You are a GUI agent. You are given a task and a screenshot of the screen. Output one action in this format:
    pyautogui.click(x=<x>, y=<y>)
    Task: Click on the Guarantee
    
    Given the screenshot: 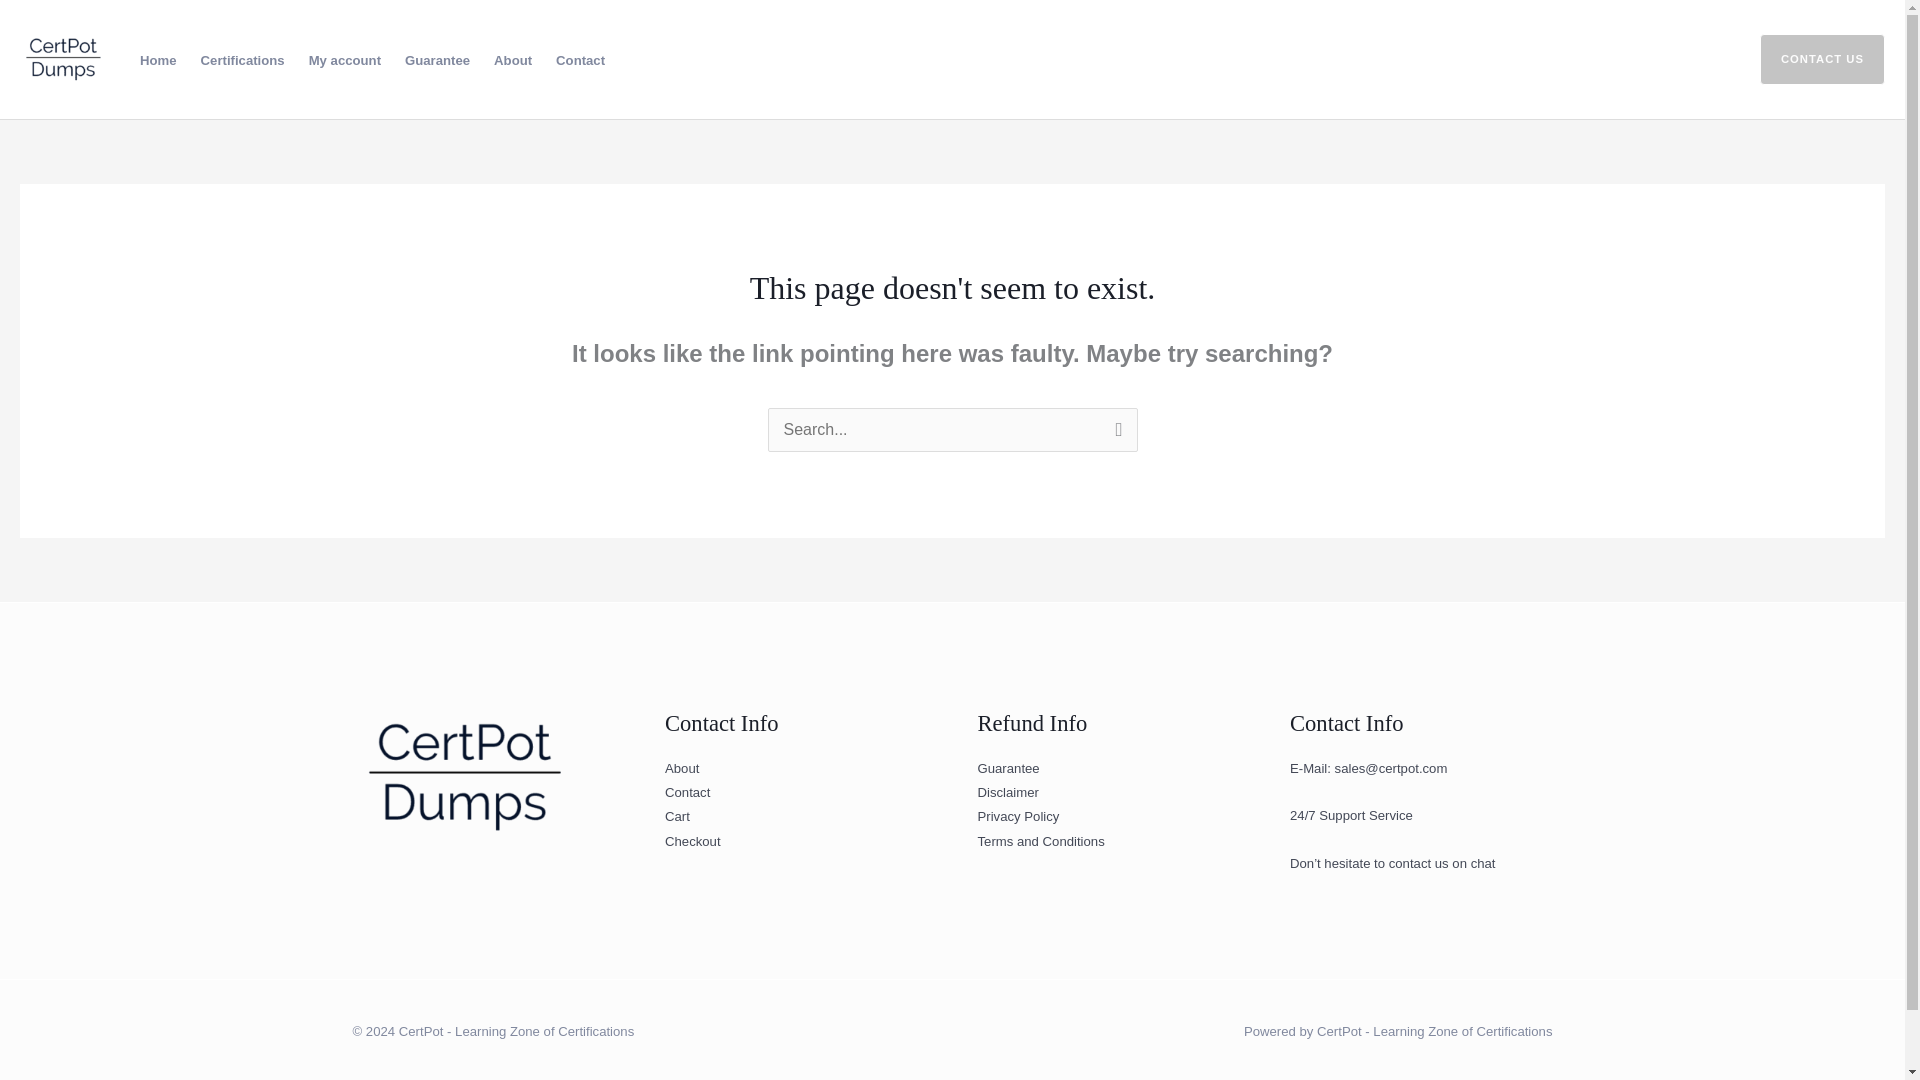 What is the action you would take?
    pyautogui.click(x=437, y=60)
    